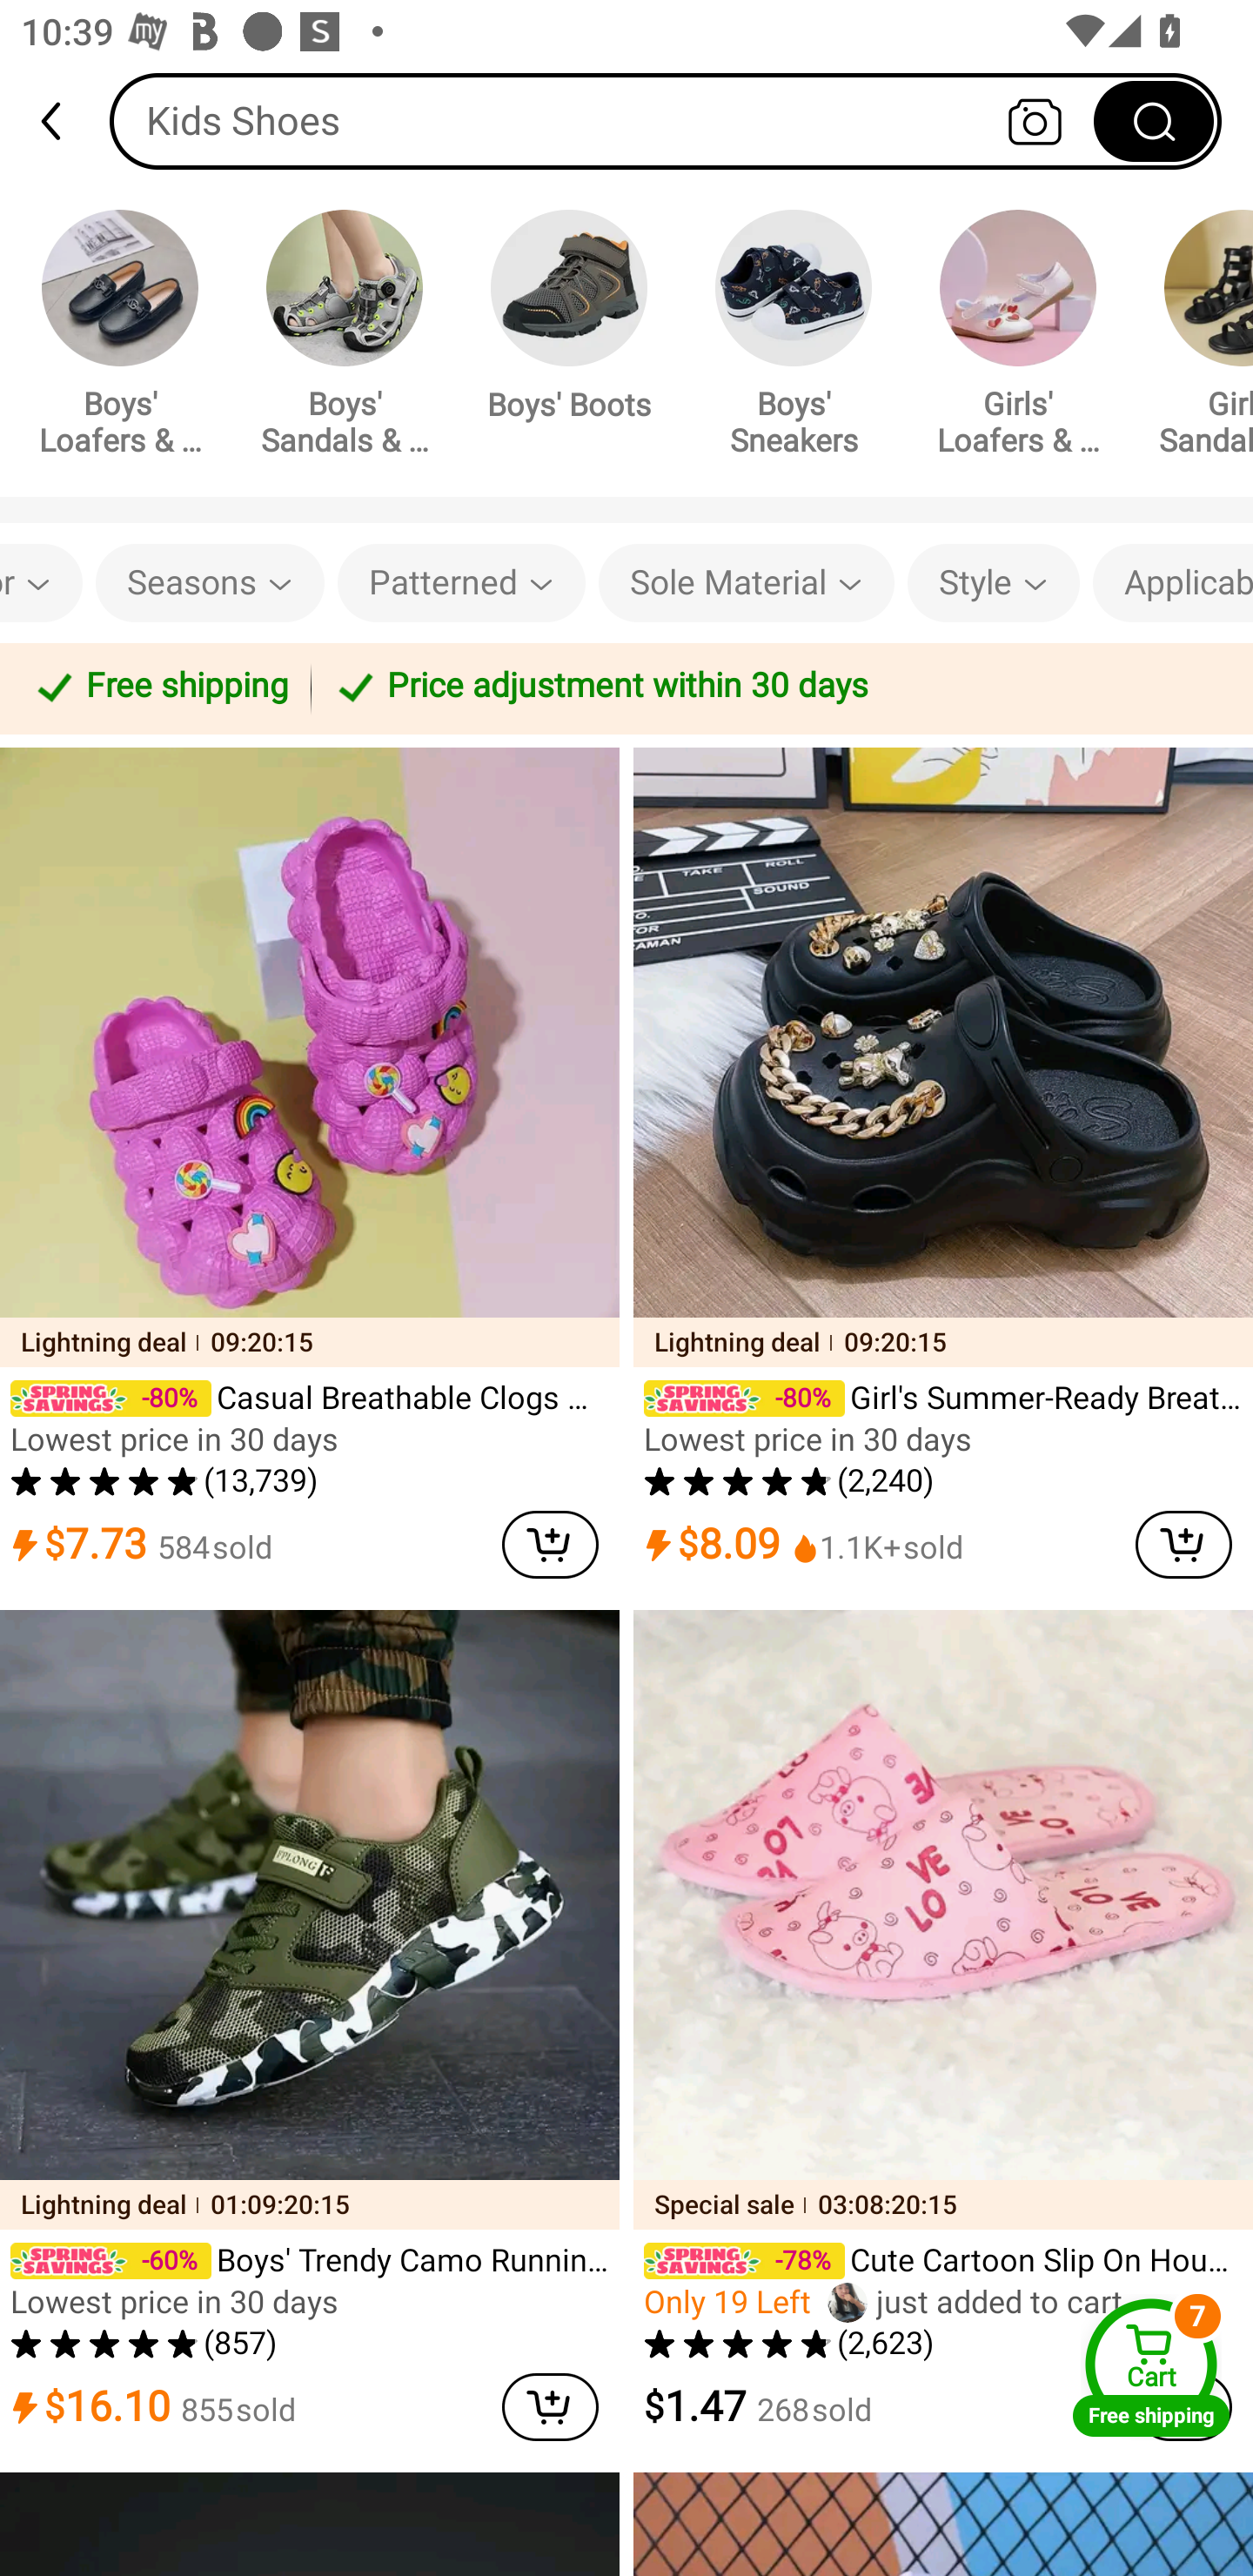 This screenshot has height=2576, width=1253. I want to click on Color, so click(42, 583).